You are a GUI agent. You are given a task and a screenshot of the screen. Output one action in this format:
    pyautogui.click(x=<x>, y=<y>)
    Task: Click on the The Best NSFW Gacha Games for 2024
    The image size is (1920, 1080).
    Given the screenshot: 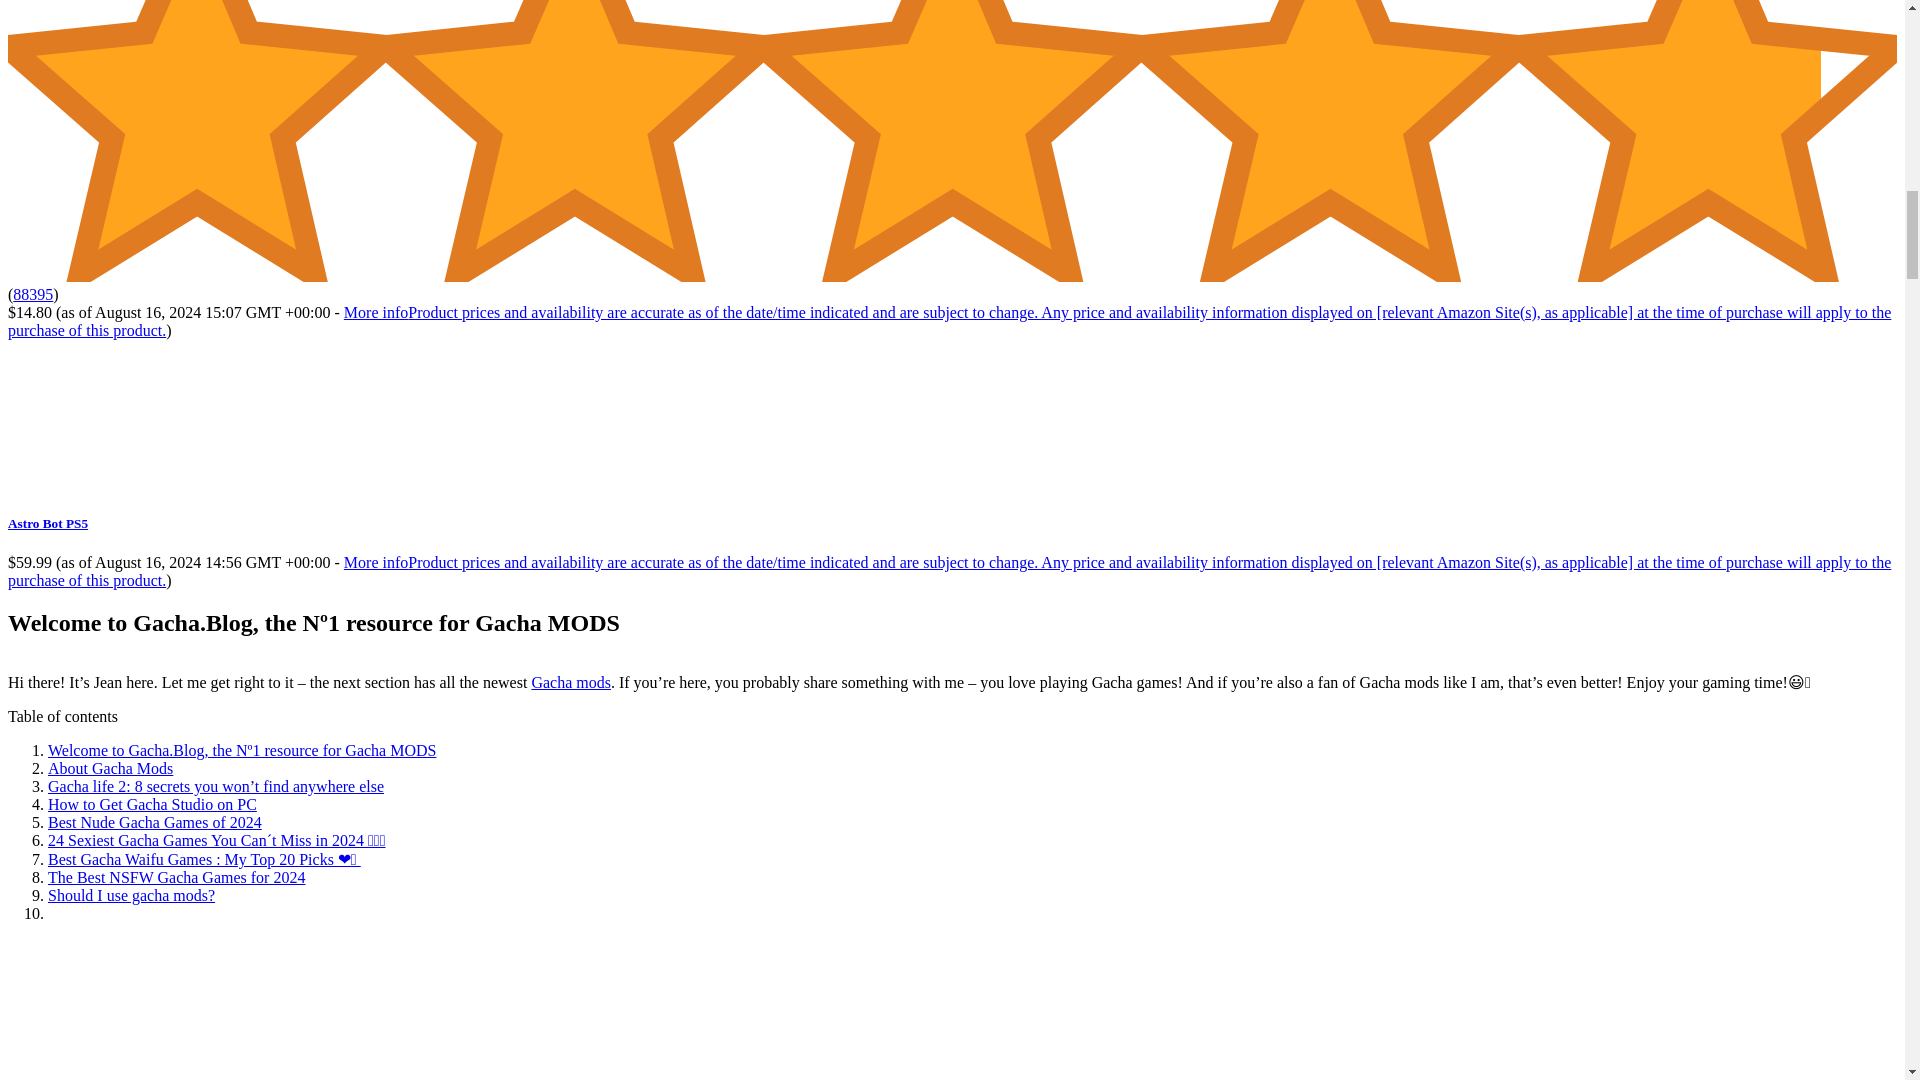 What is the action you would take?
    pyautogui.click(x=176, y=877)
    